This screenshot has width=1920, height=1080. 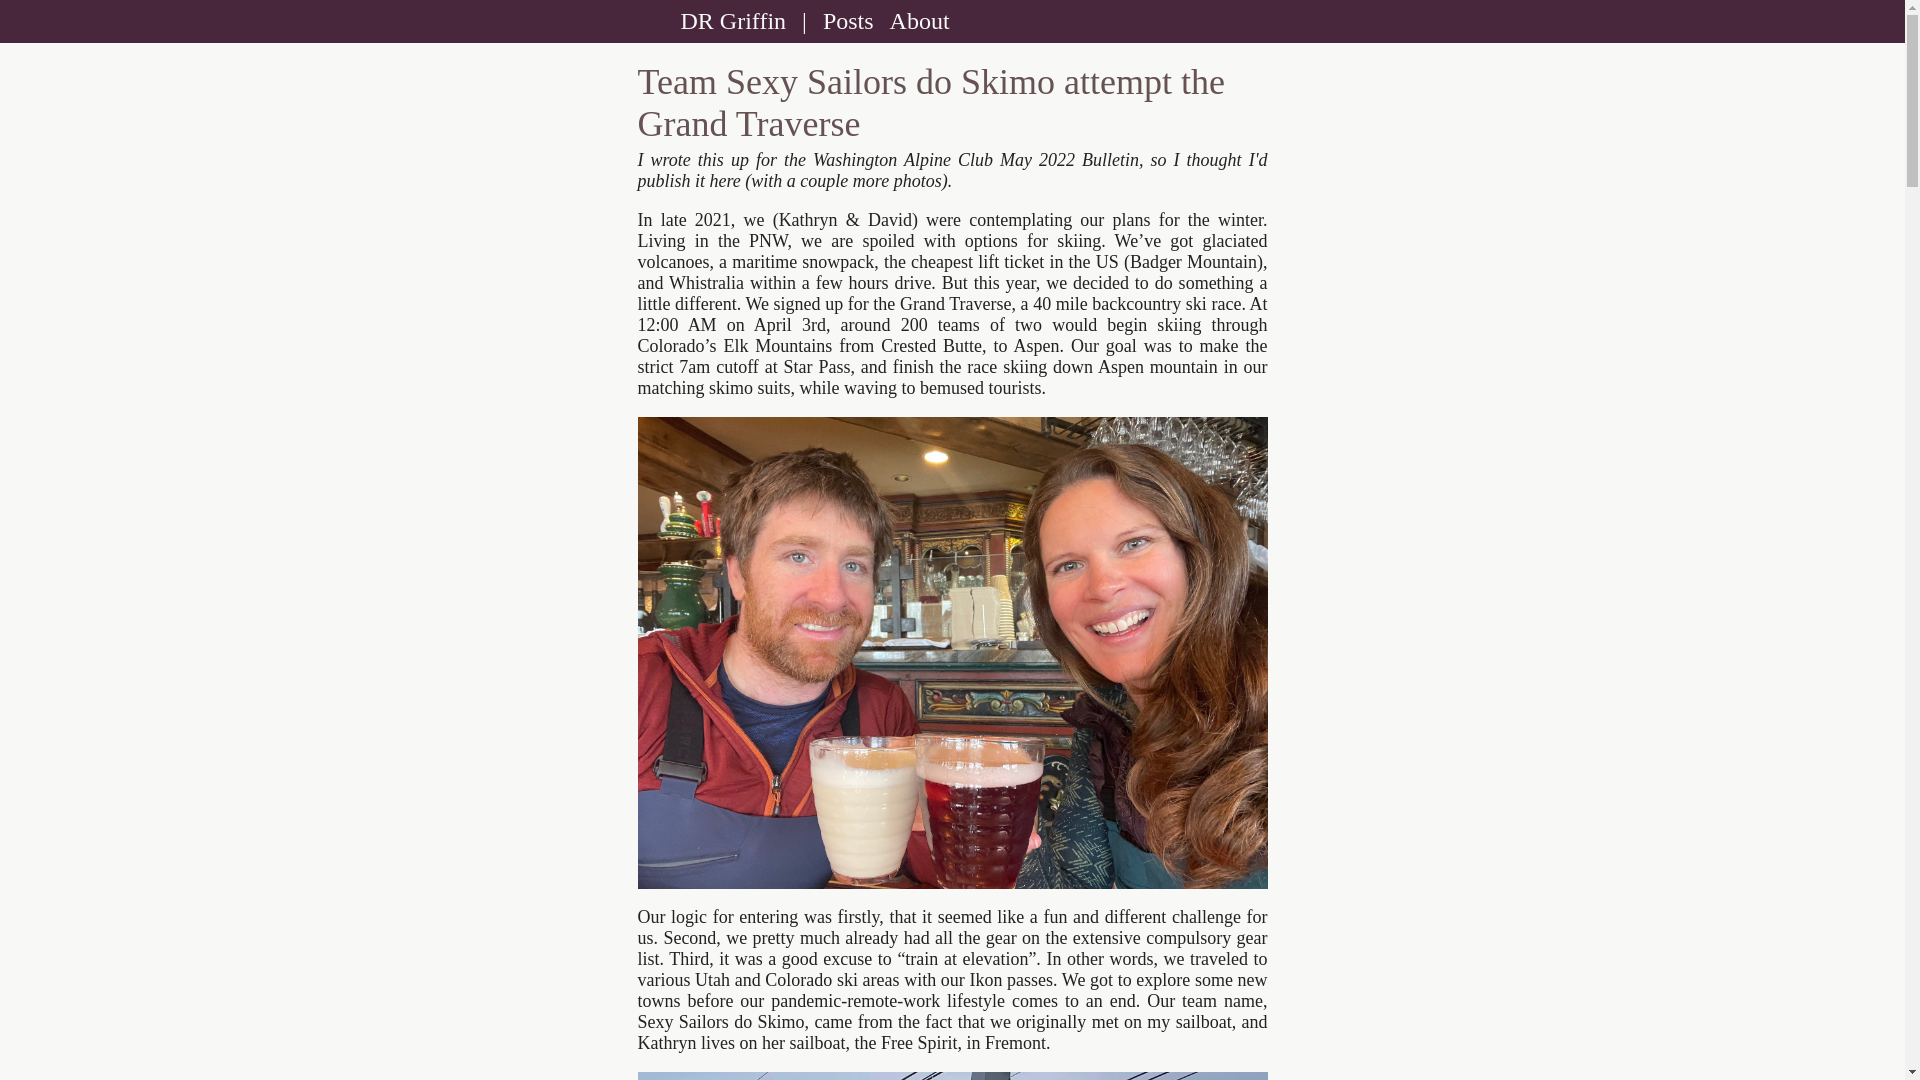 What do you see at coordinates (953, 653) in the screenshot?
I see `'Hydrating' at the Stein Eriksen Lodge in Deer Valley` at bounding box center [953, 653].